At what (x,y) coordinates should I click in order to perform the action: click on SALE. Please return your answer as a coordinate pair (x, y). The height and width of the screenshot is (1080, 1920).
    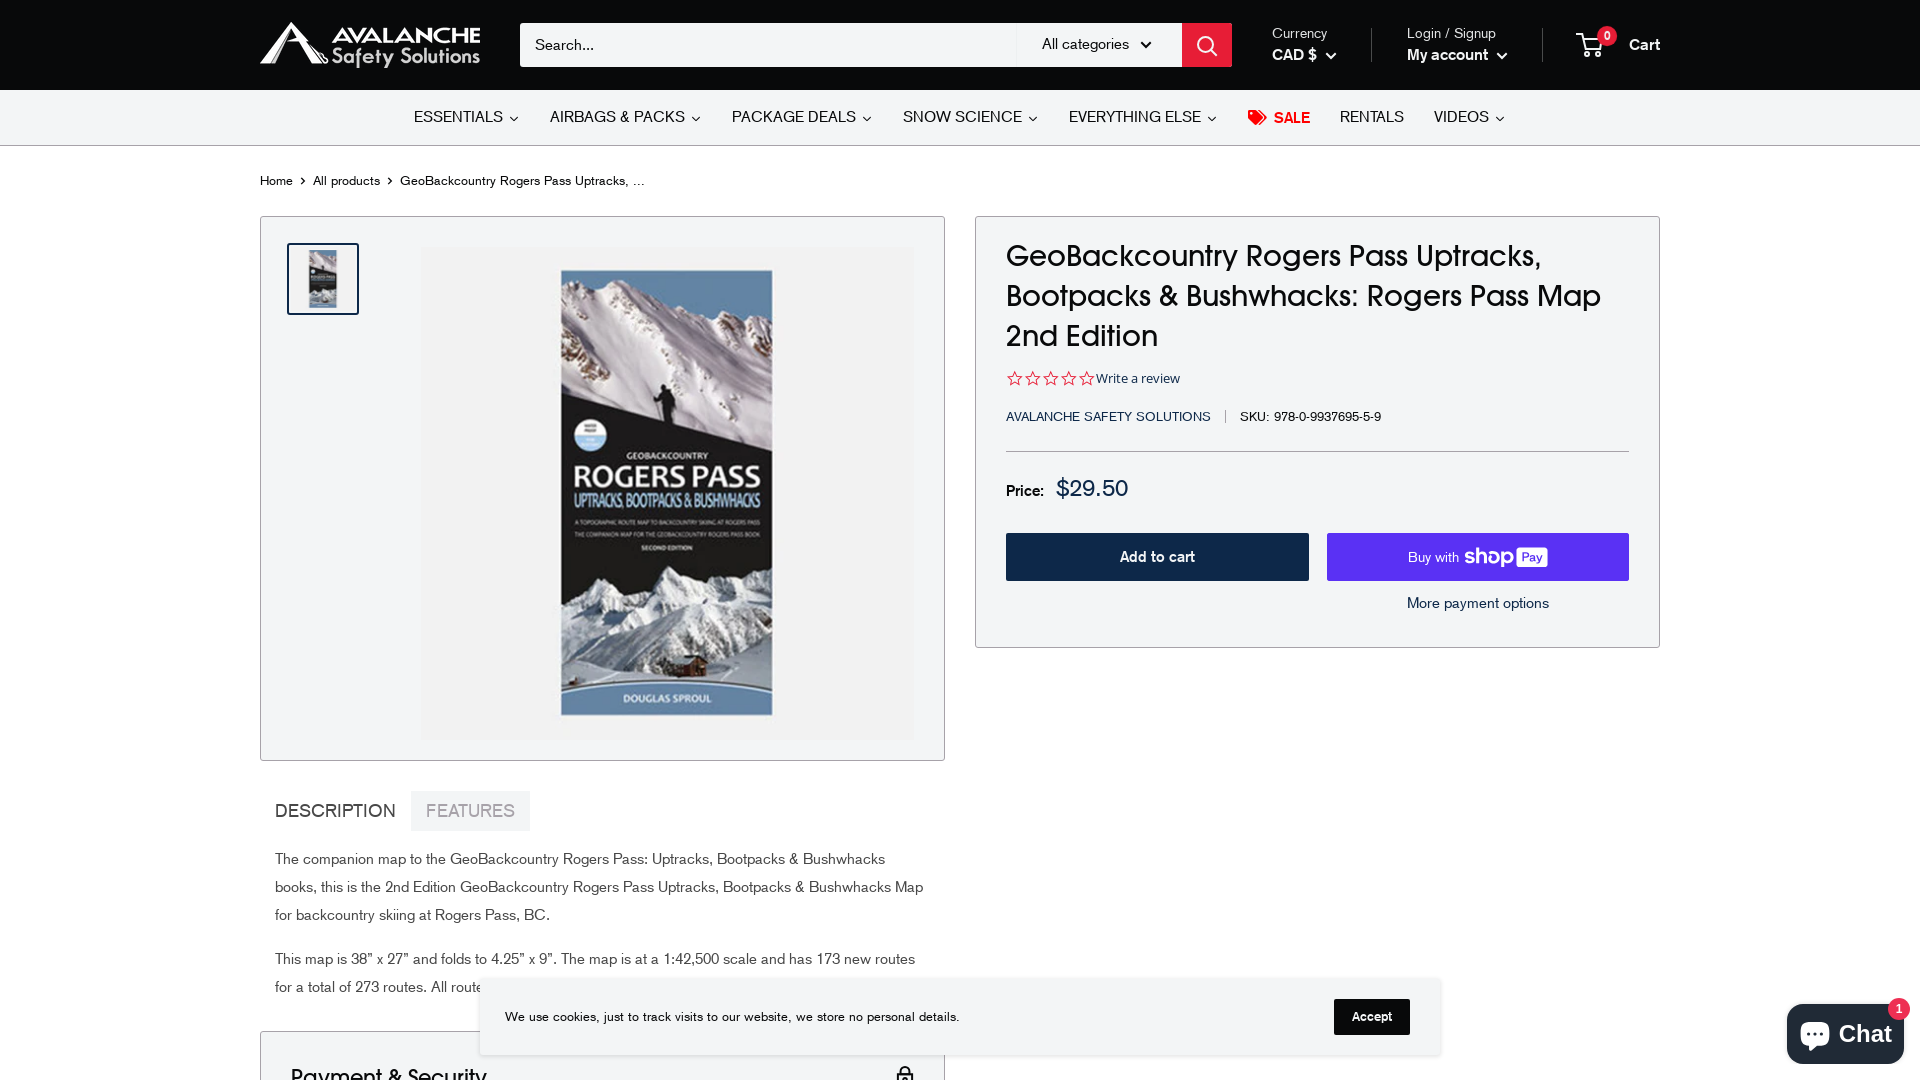
    Looking at the image, I should click on (1279, 118).